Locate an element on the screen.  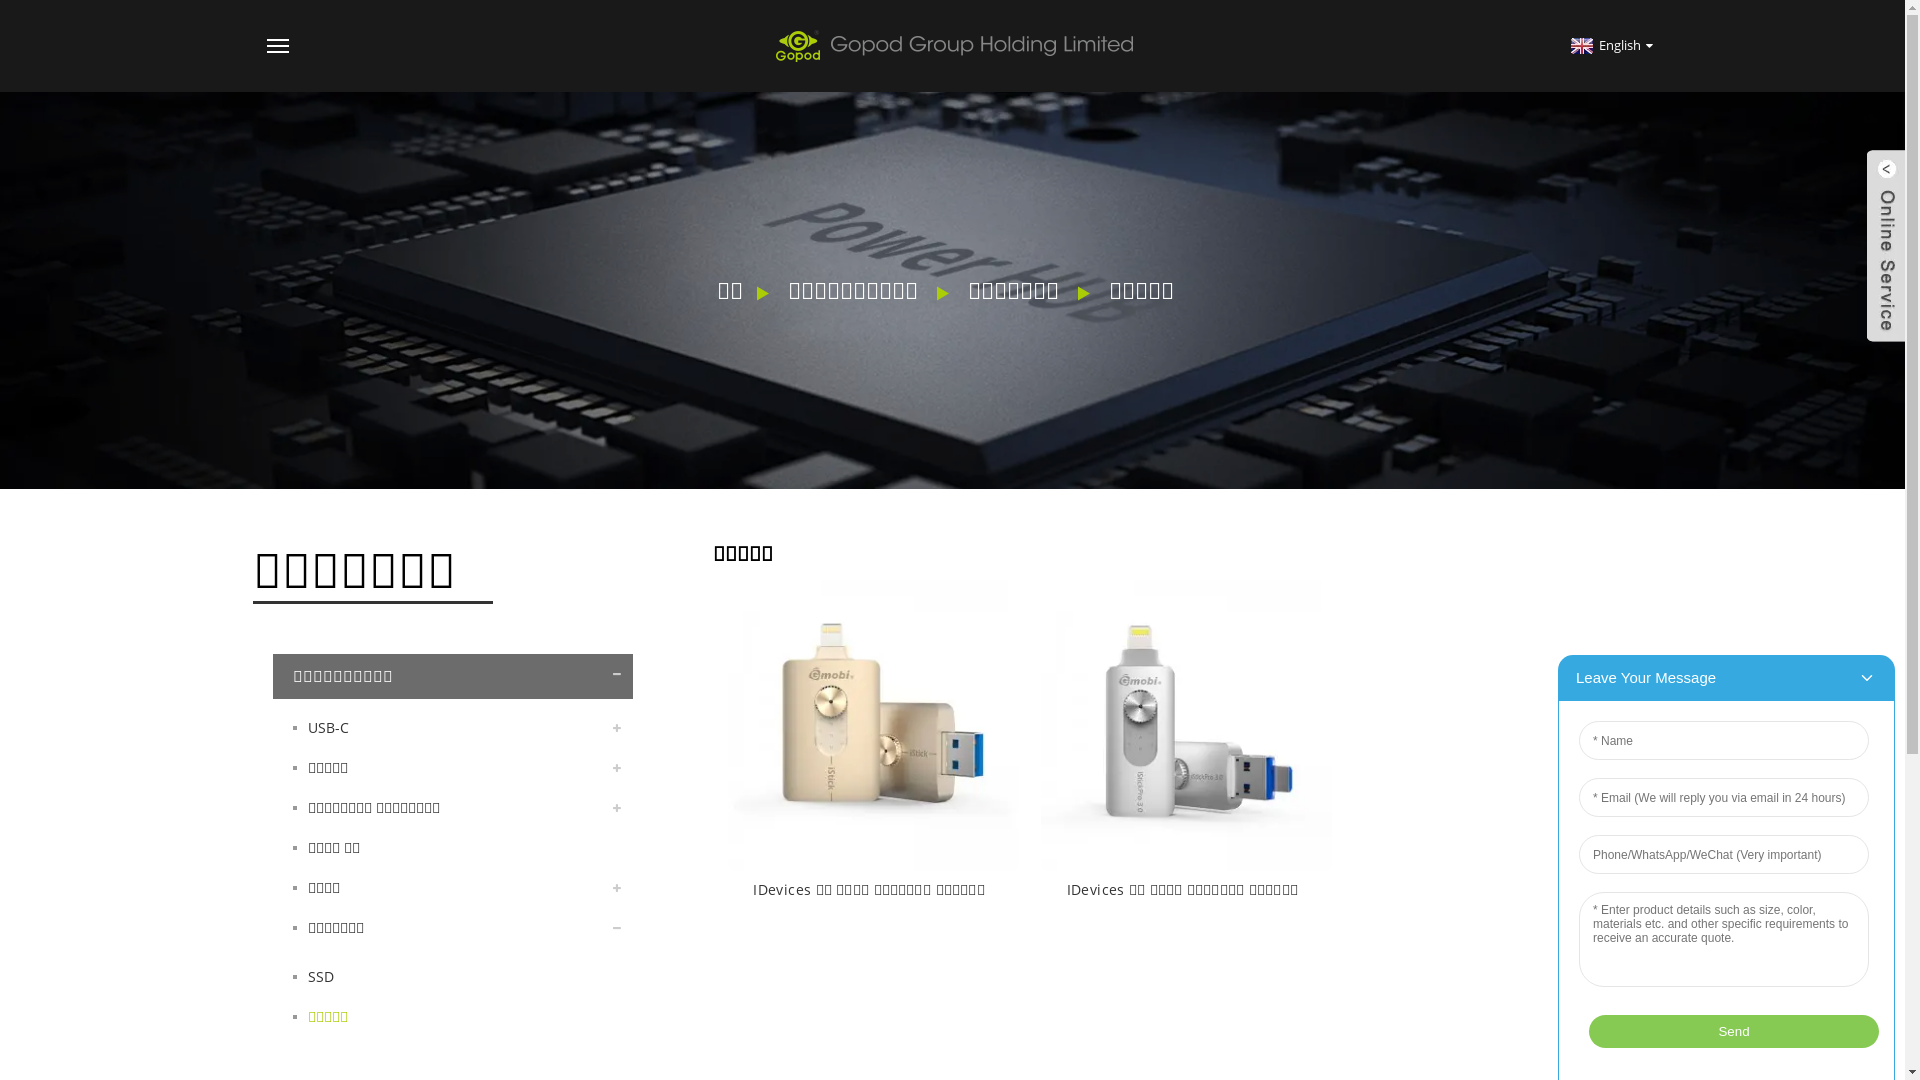
Flash Drive for iDevices/ is located at coordinates (1186, 724).